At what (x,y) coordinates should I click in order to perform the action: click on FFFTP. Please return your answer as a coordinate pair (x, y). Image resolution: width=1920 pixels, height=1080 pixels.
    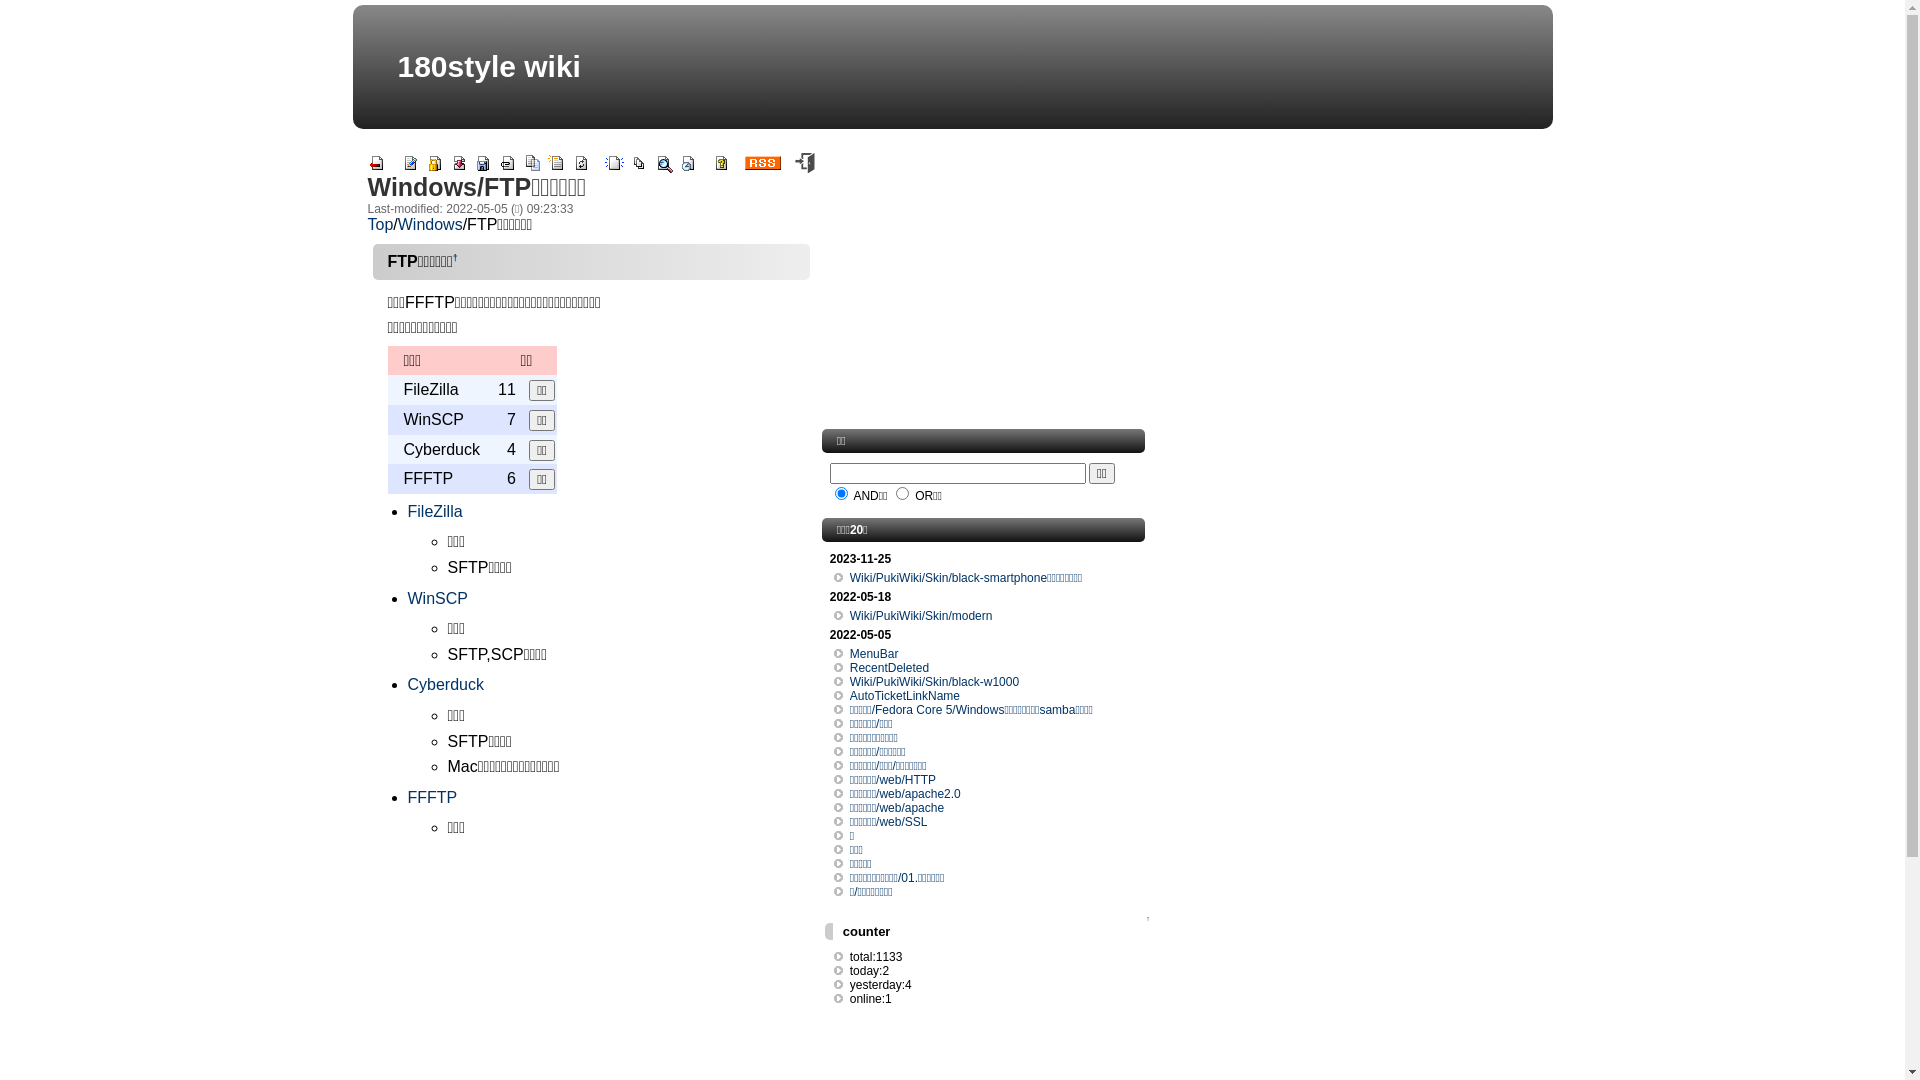
    Looking at the image, I should click on (433, 798).